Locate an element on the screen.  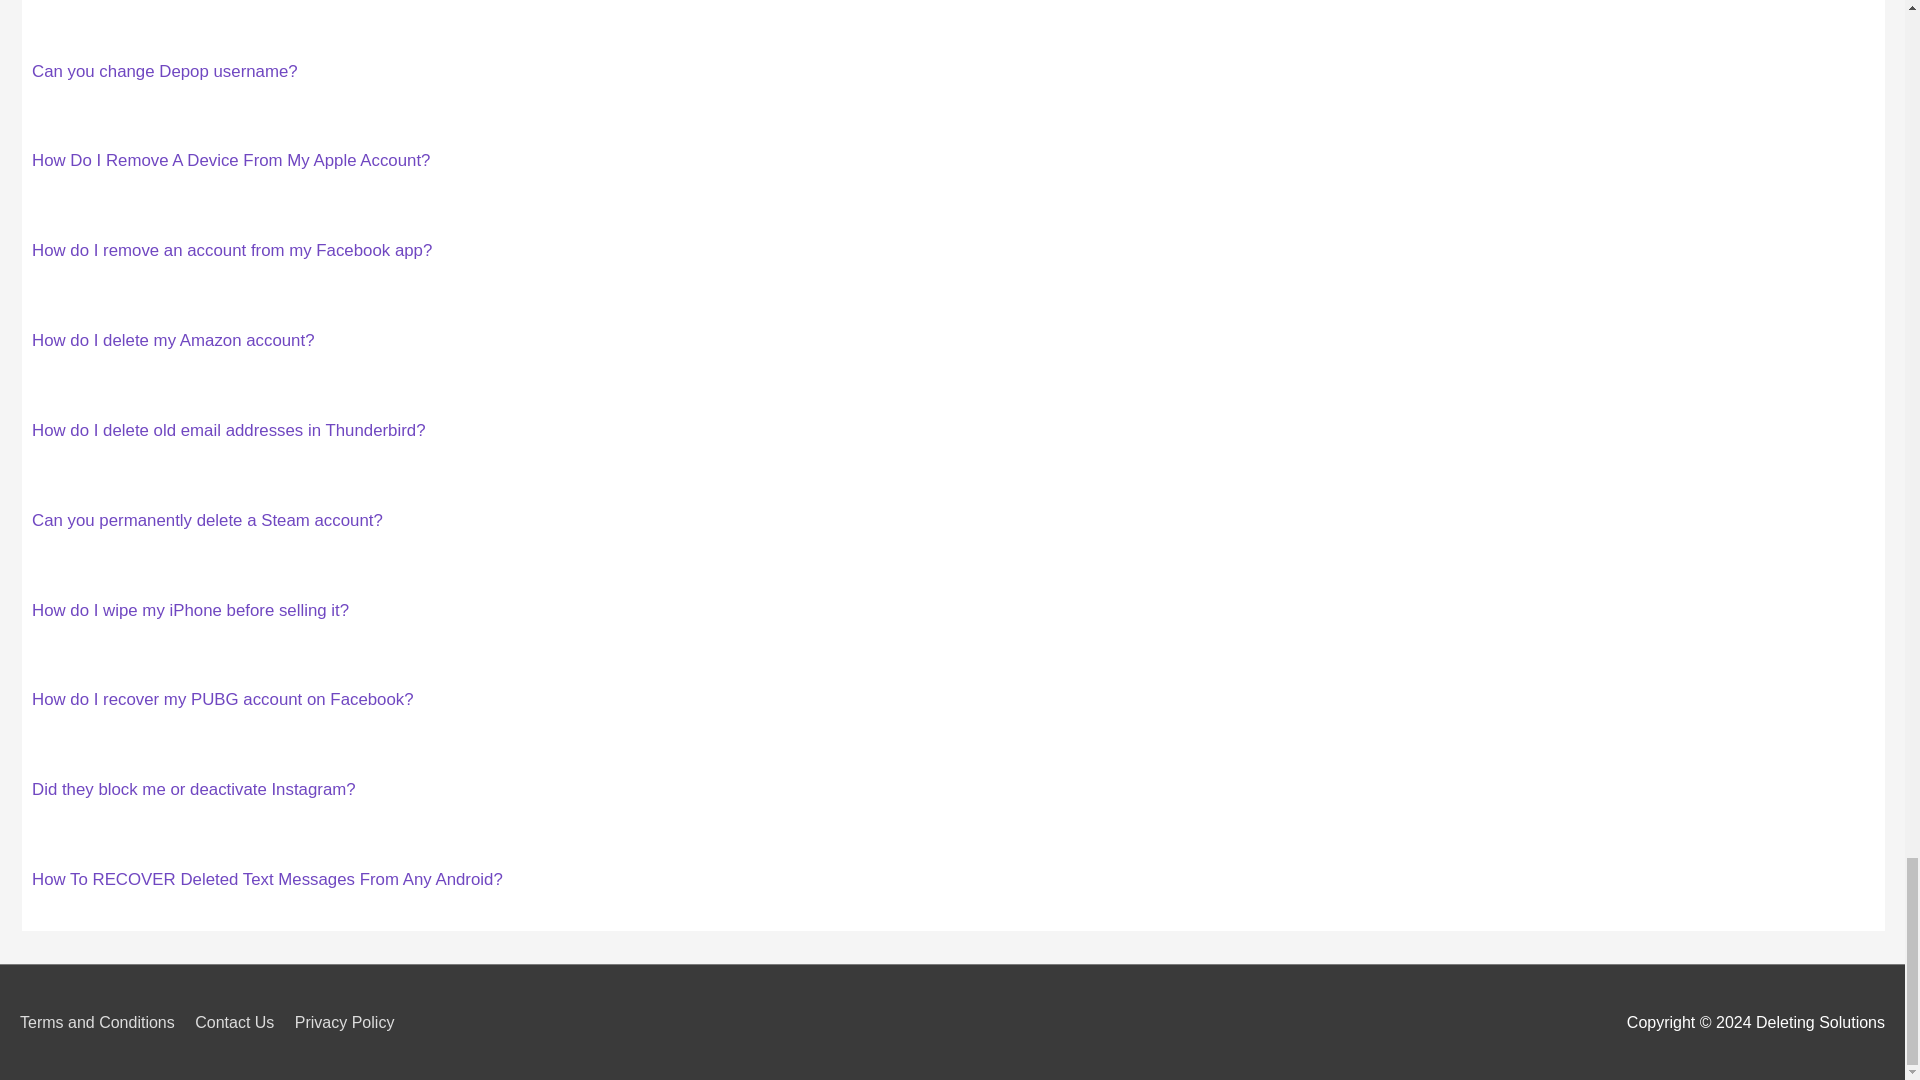
Terms and Conditions is located at coordinates (104, 1022).